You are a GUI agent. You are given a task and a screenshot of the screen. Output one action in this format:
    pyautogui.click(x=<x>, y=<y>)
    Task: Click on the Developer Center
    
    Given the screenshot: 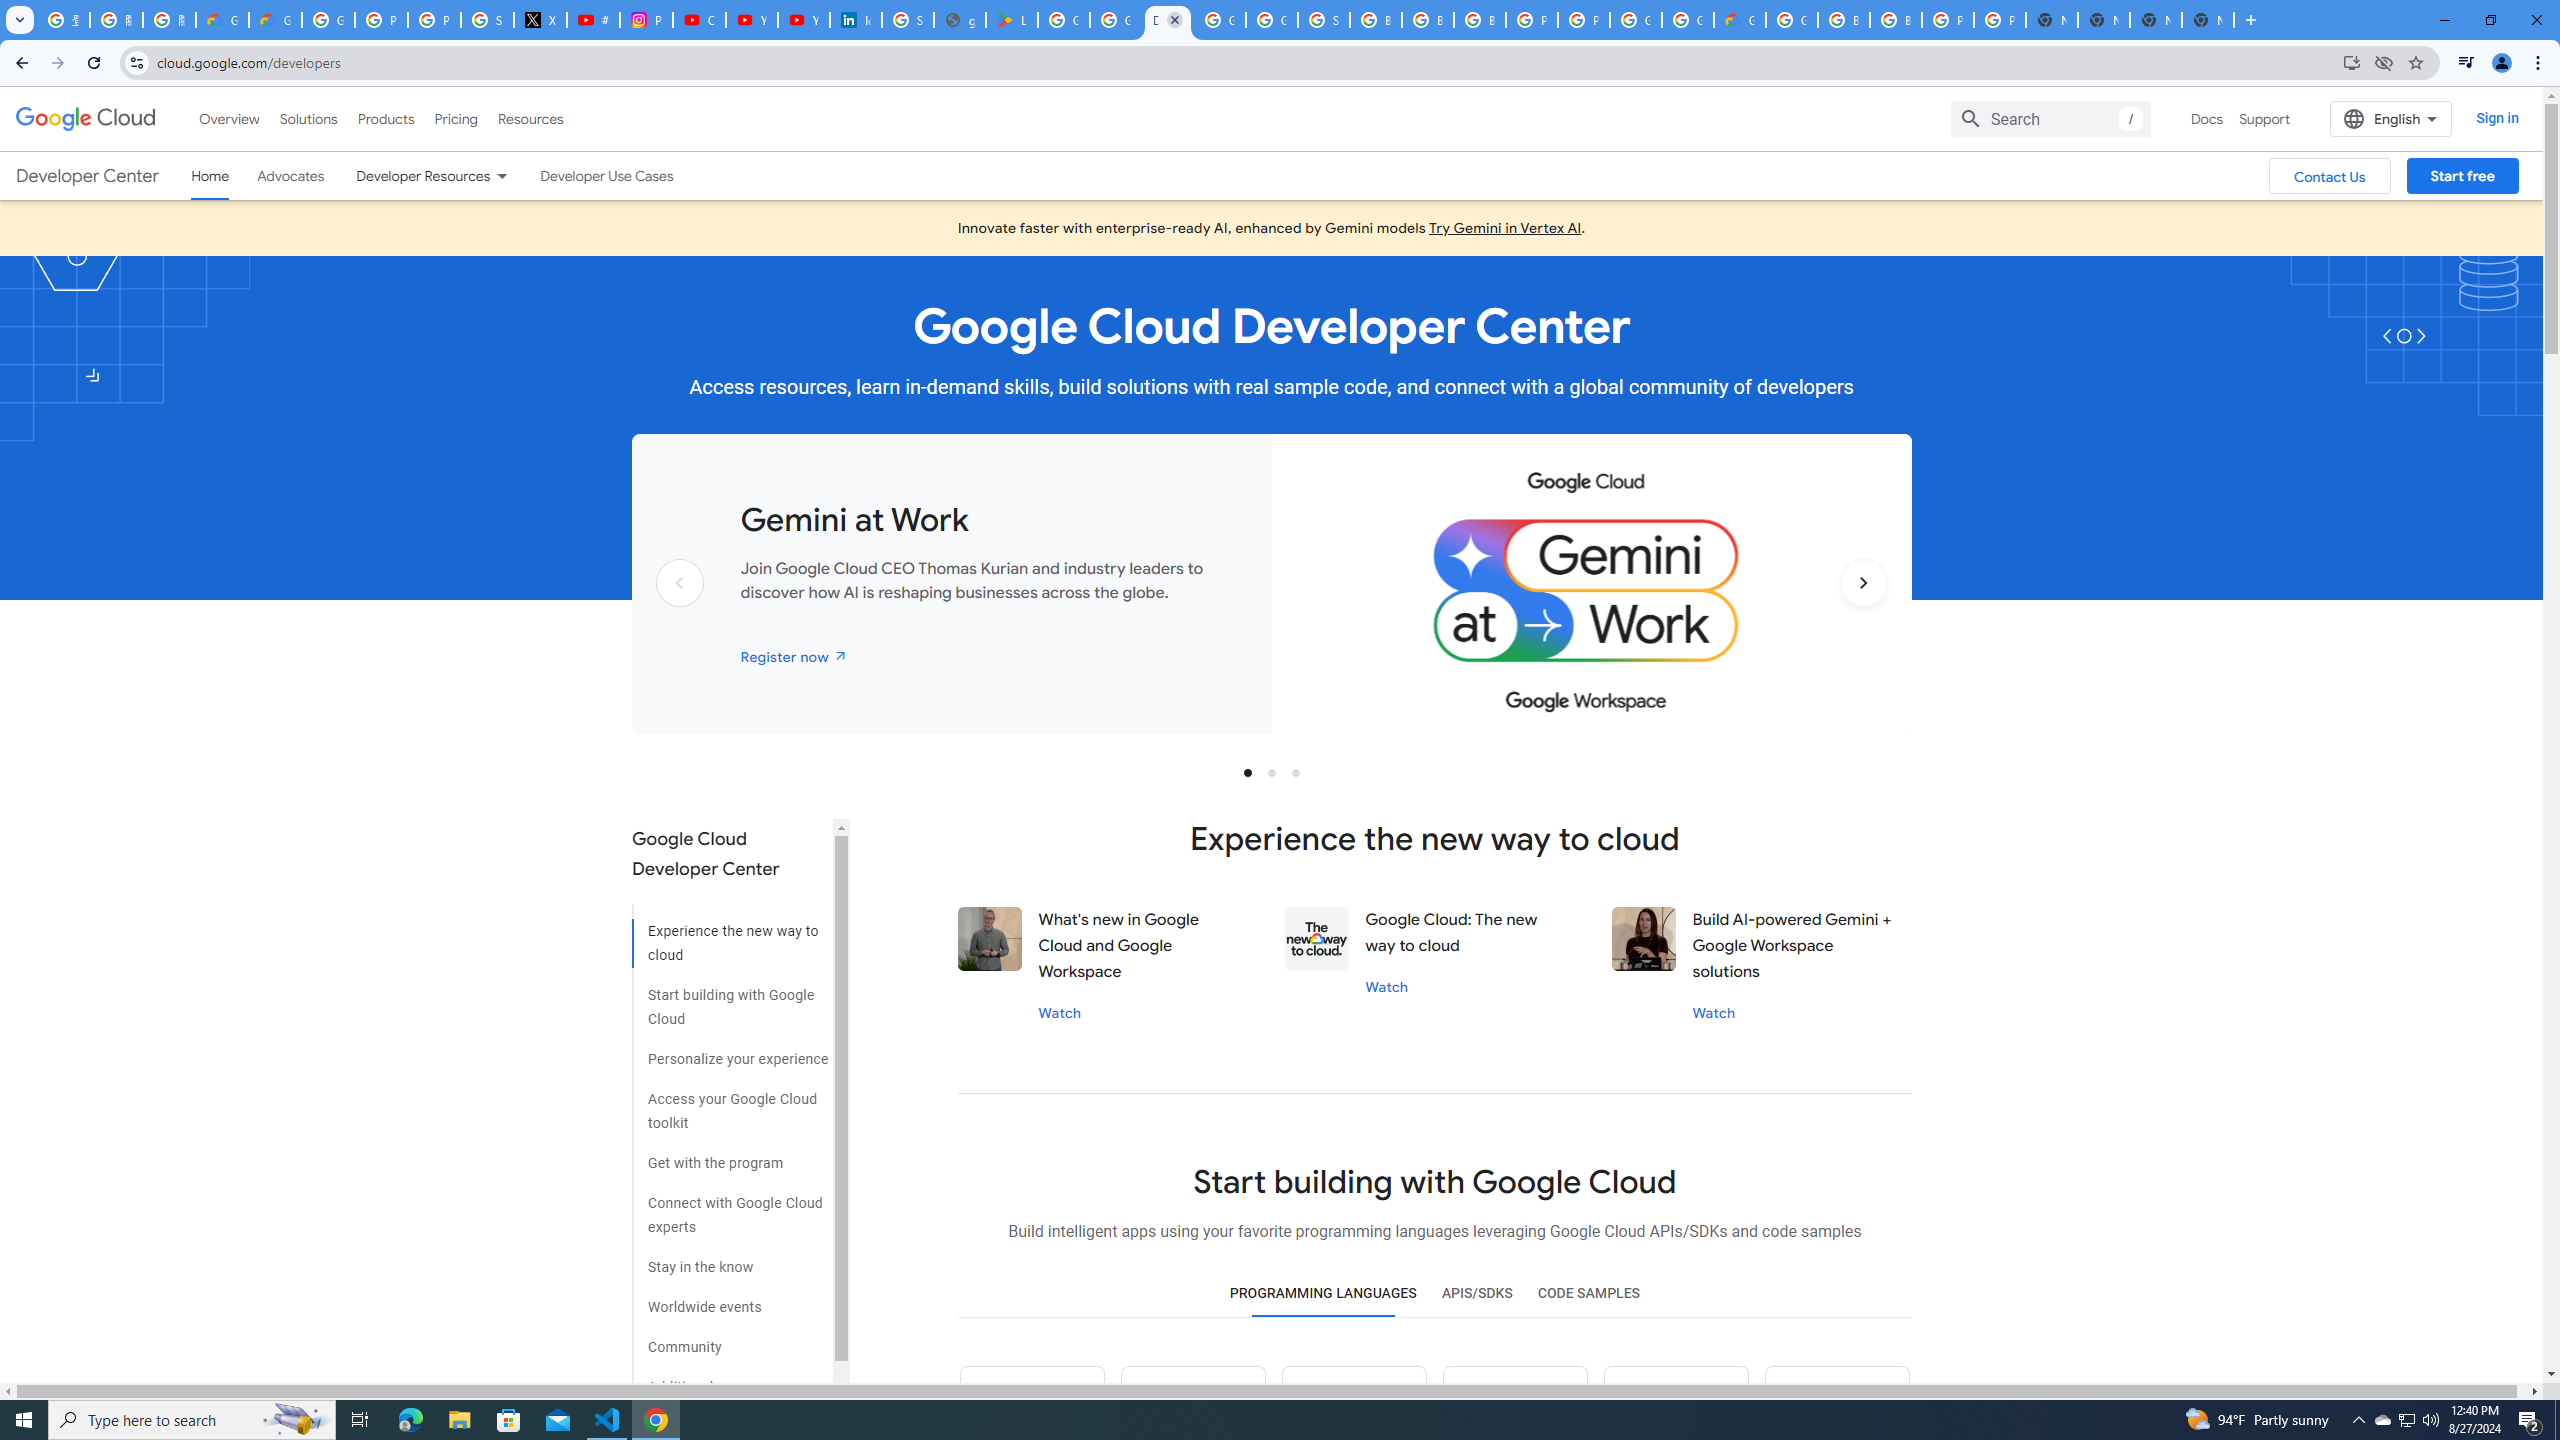 What is the action you would take?
    pyautogui.click(x=86, y=176)
    